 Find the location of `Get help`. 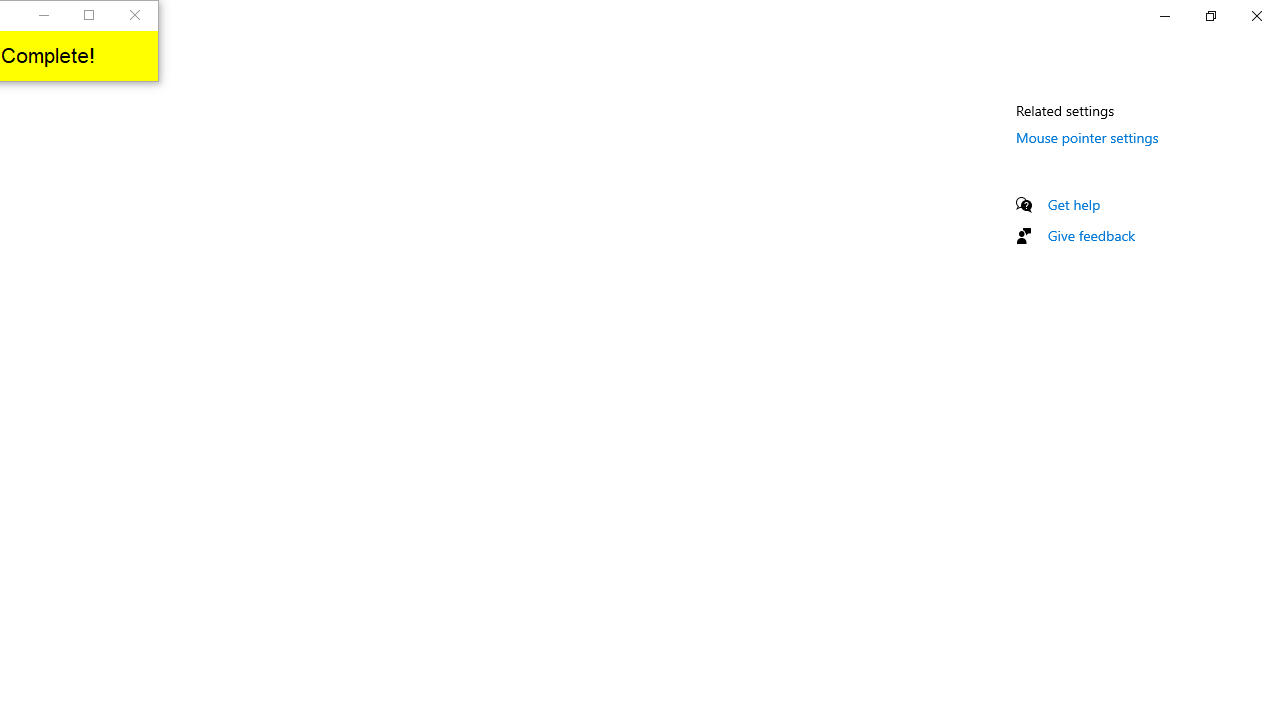

Get help is located at coordinates (1074, 204).